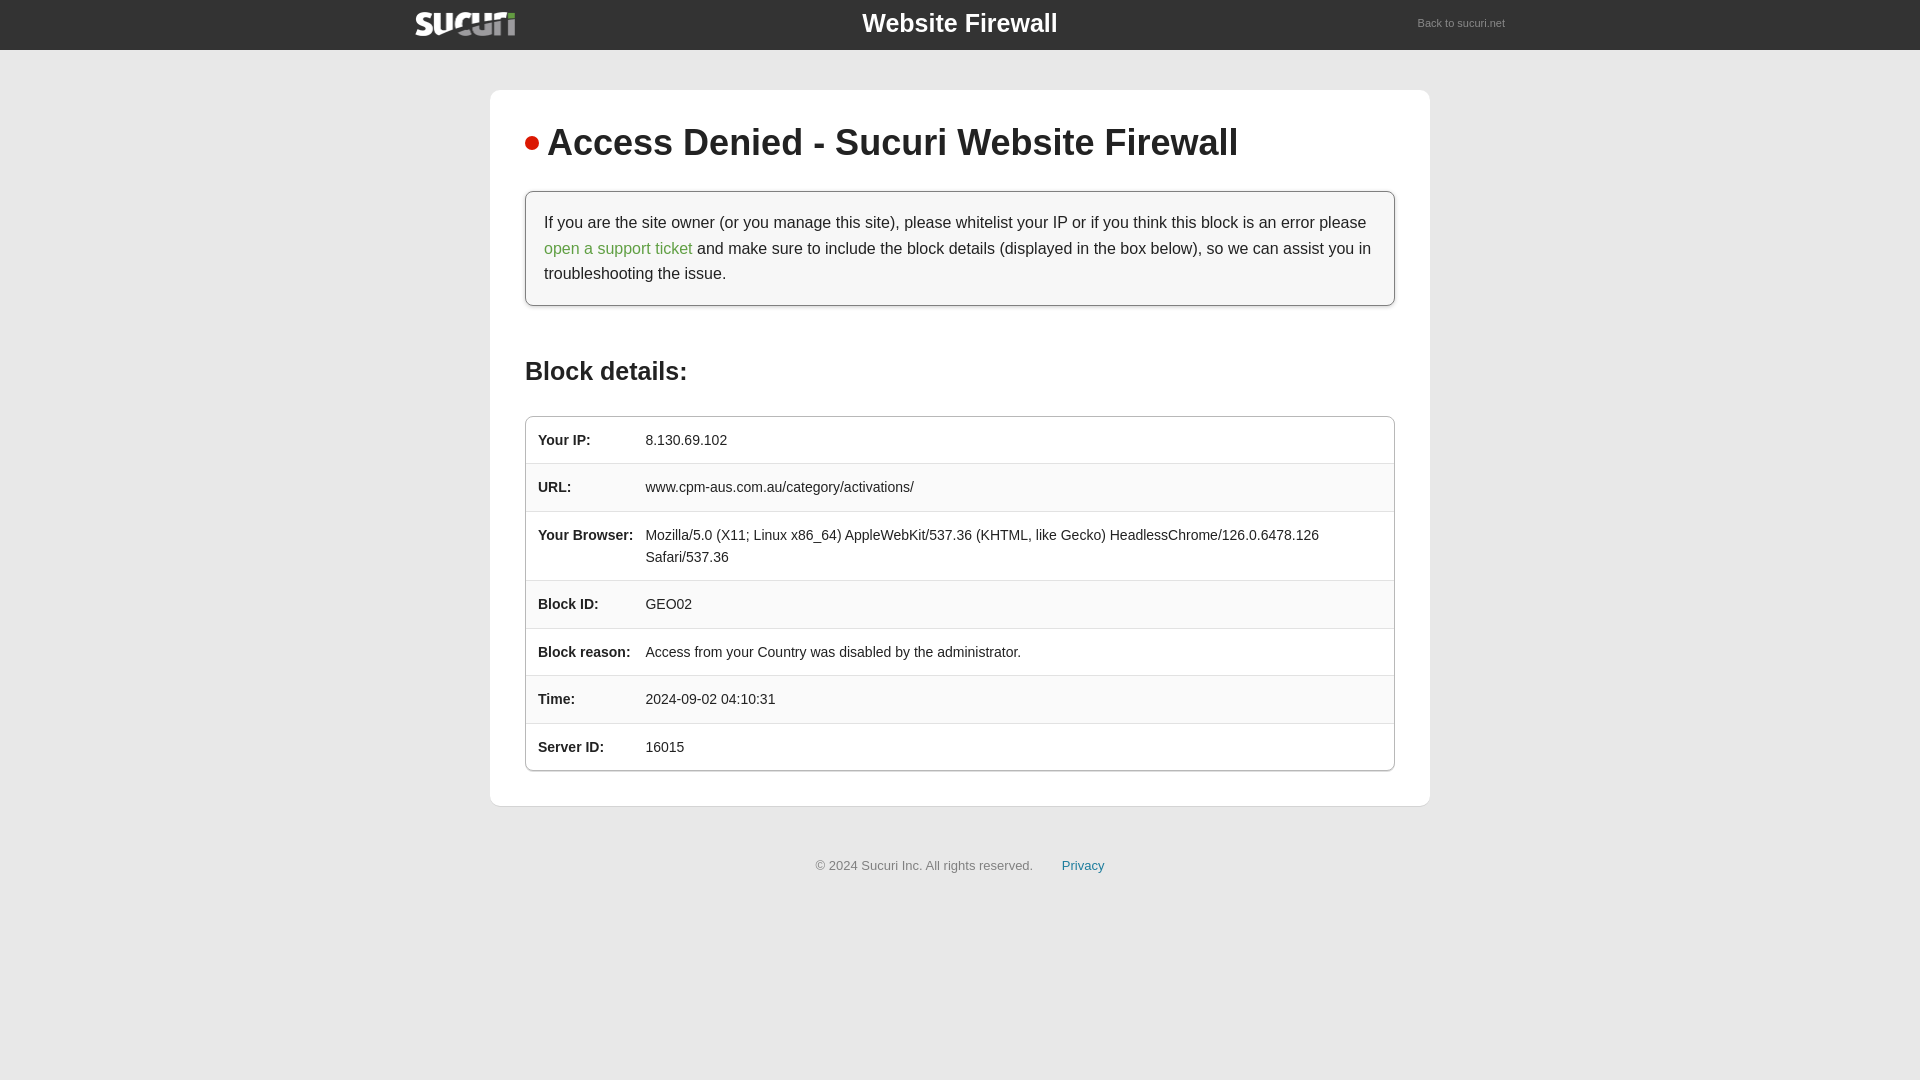 This screenshot has height=1080, width=1920. I want to click on open a support ticket, so click(618, 248).